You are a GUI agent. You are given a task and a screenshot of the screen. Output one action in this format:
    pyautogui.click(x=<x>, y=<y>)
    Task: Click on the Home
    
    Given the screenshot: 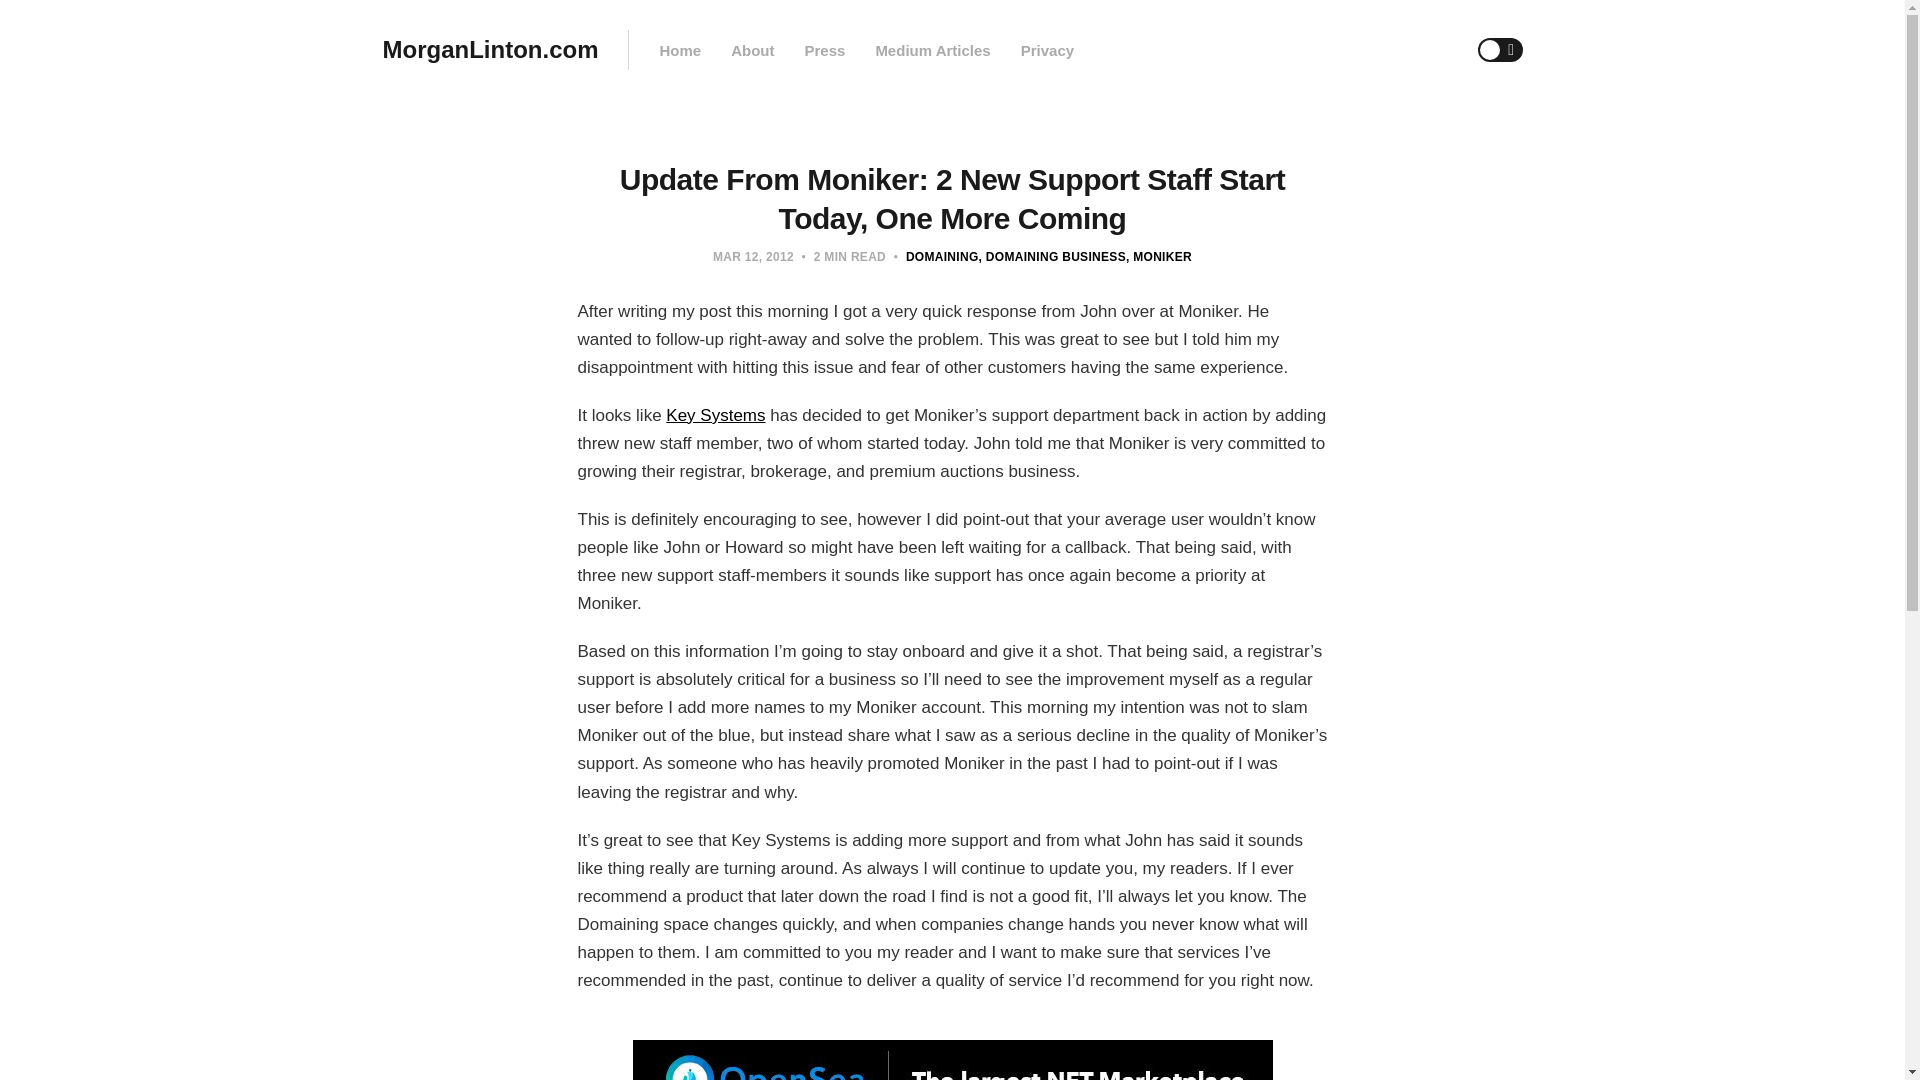 What is the action you would take?
    pyautogui.click(x=679, y=50)
    